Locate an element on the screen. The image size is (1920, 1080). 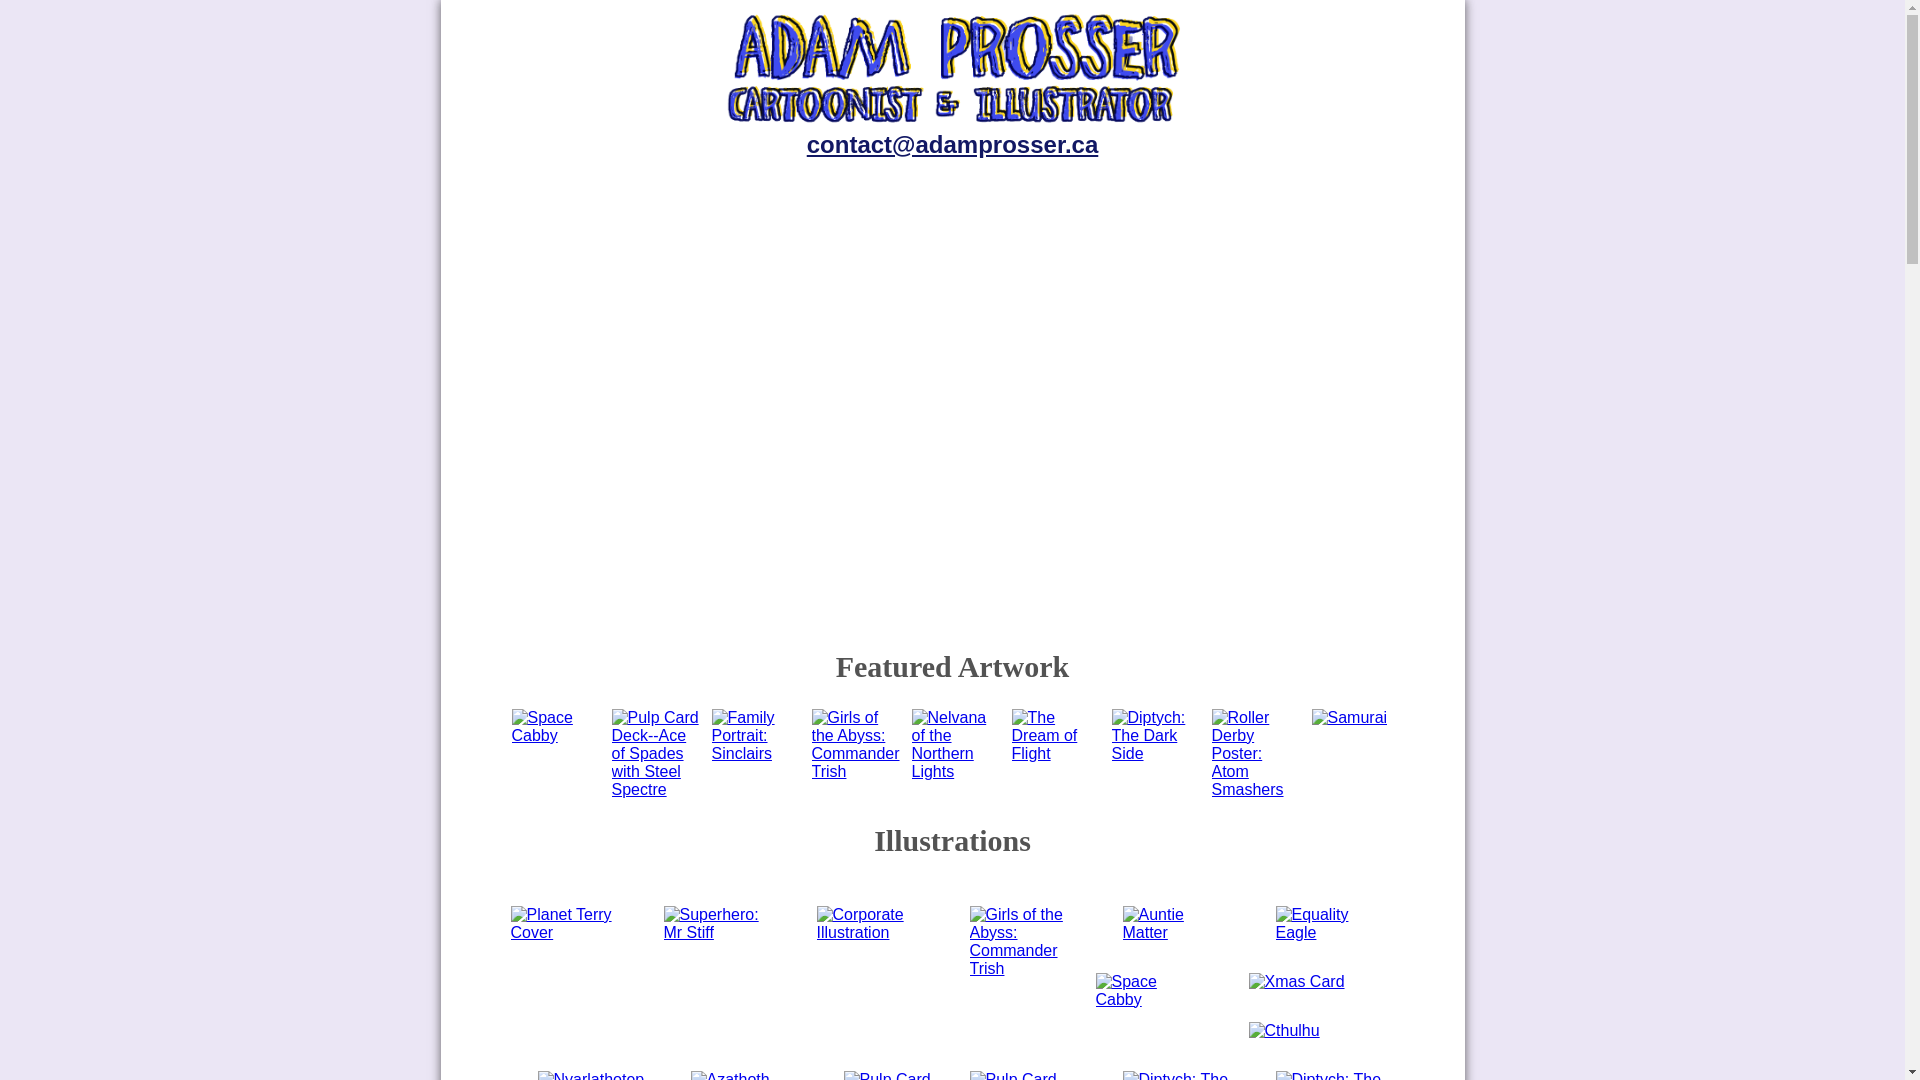
The Dream of Flight is located at coordinates (1058, 754).